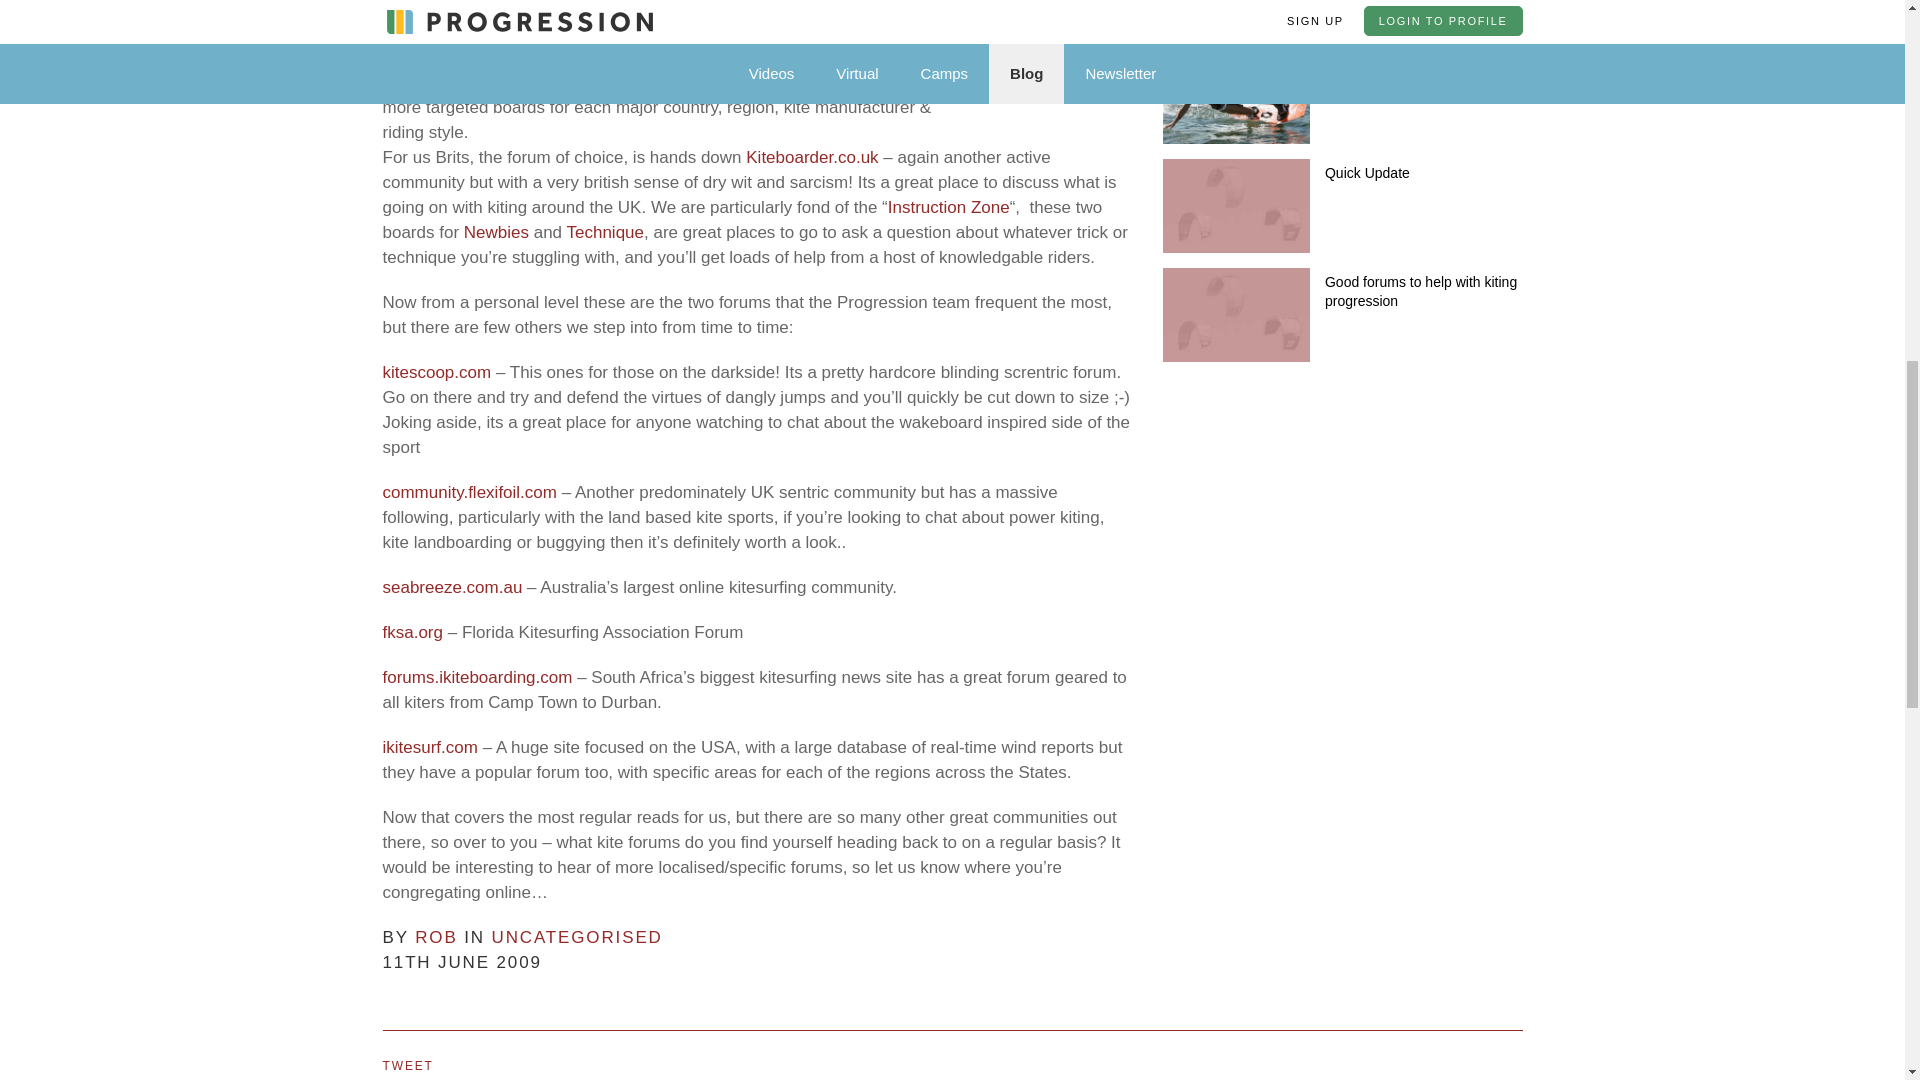  I want to click on community.flexifoil.com, so click(469, 492).